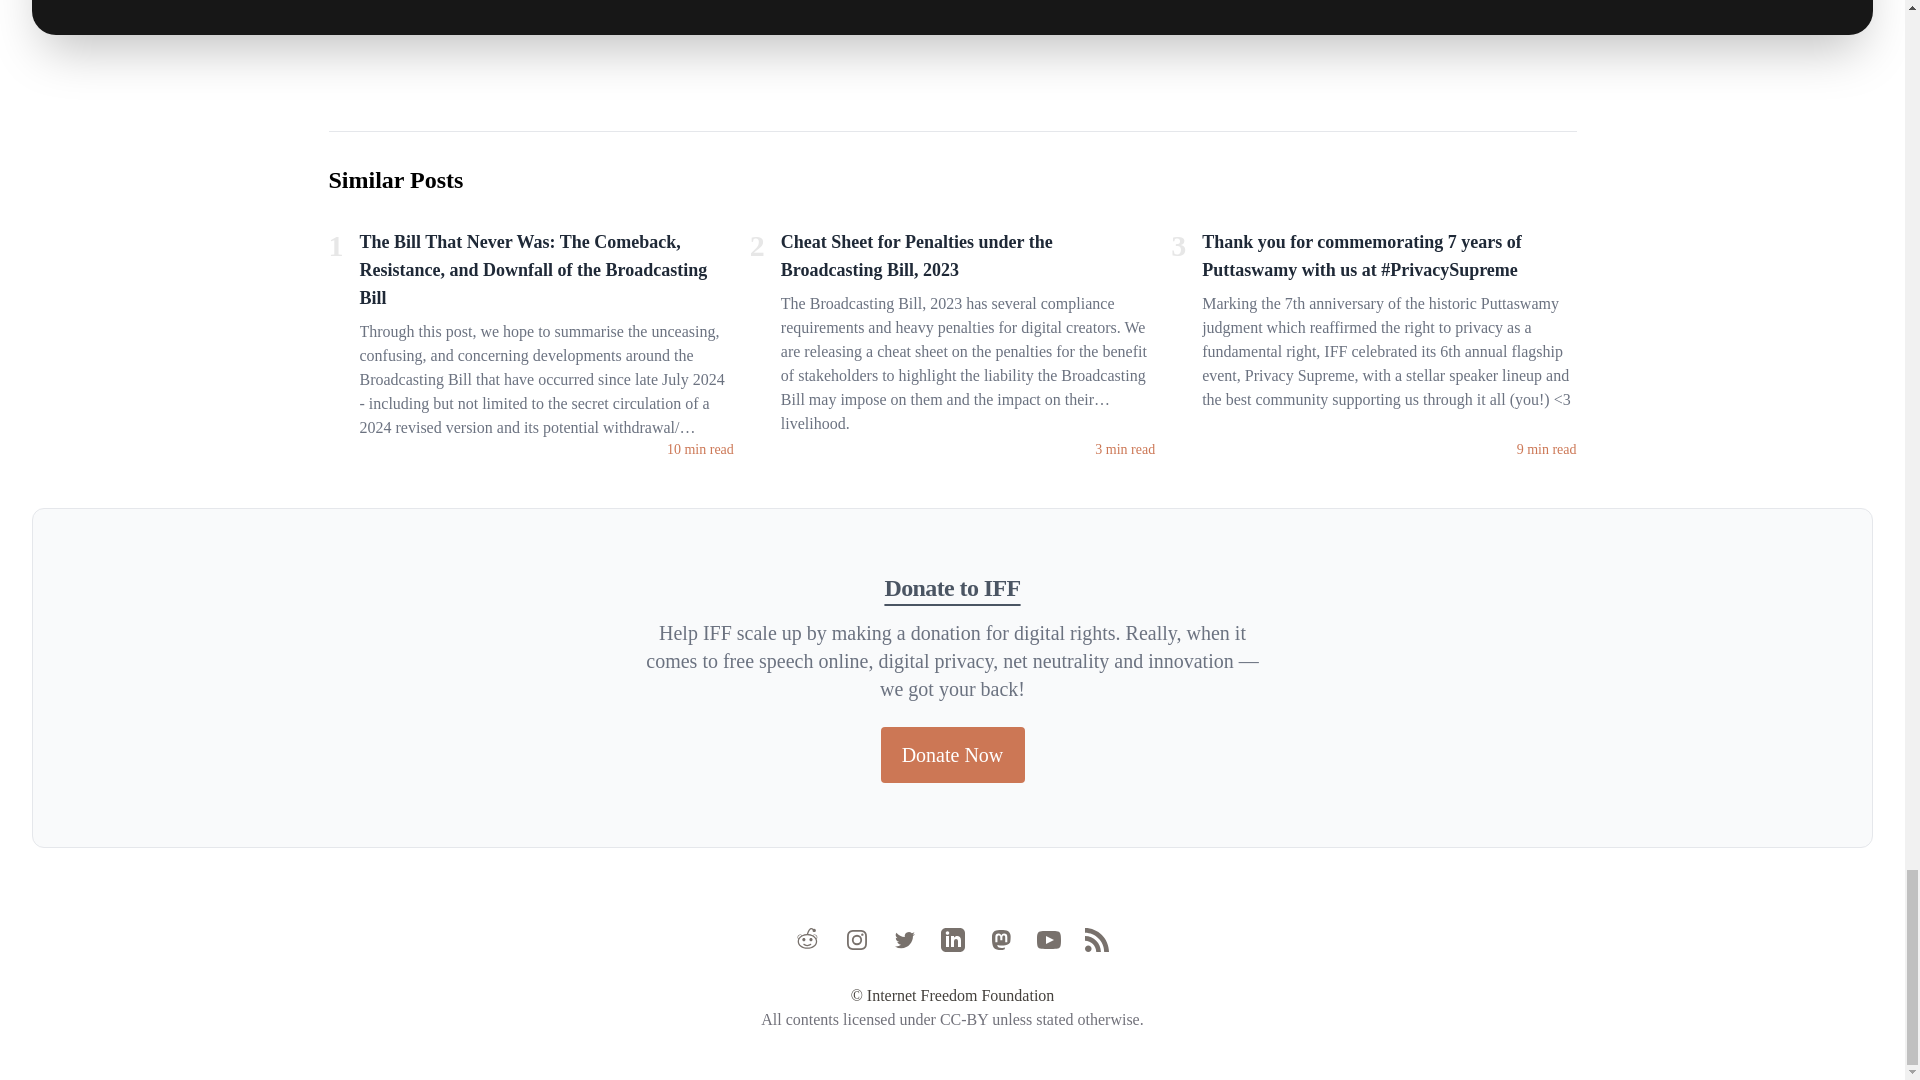 This screenshot has width=1920, height=1080. Describe the element at coordinates (951, 754) in the screenshot. I see `Donate Now` at that location.